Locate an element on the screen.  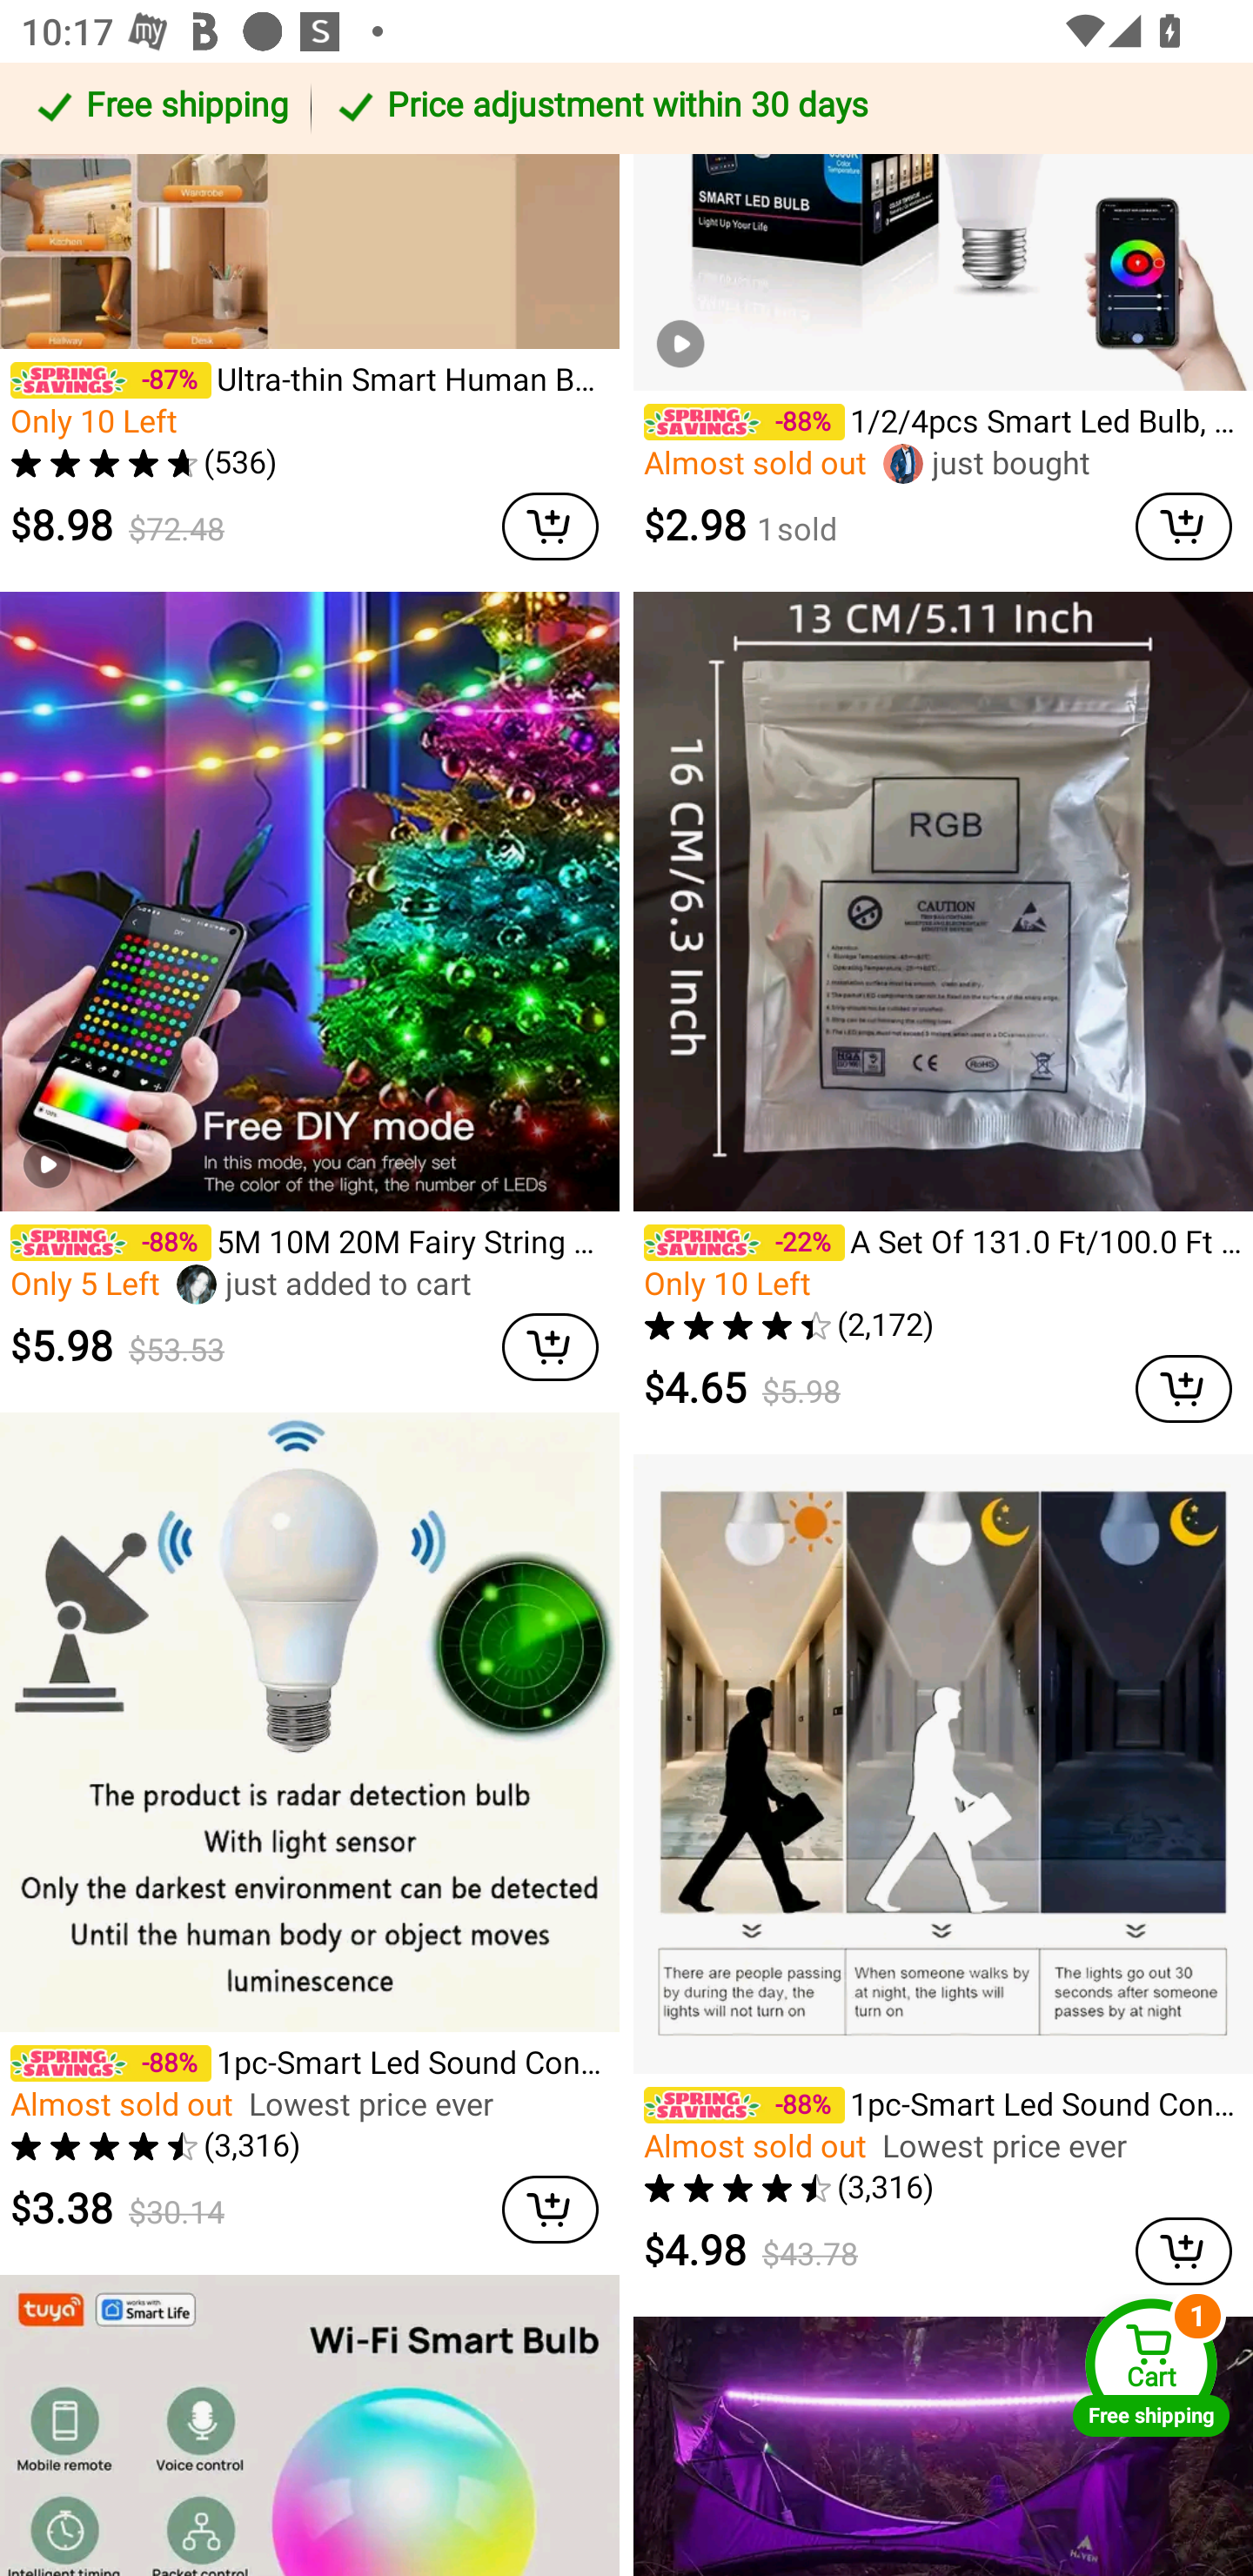
cart delete is located at coordinates (550, 2210).